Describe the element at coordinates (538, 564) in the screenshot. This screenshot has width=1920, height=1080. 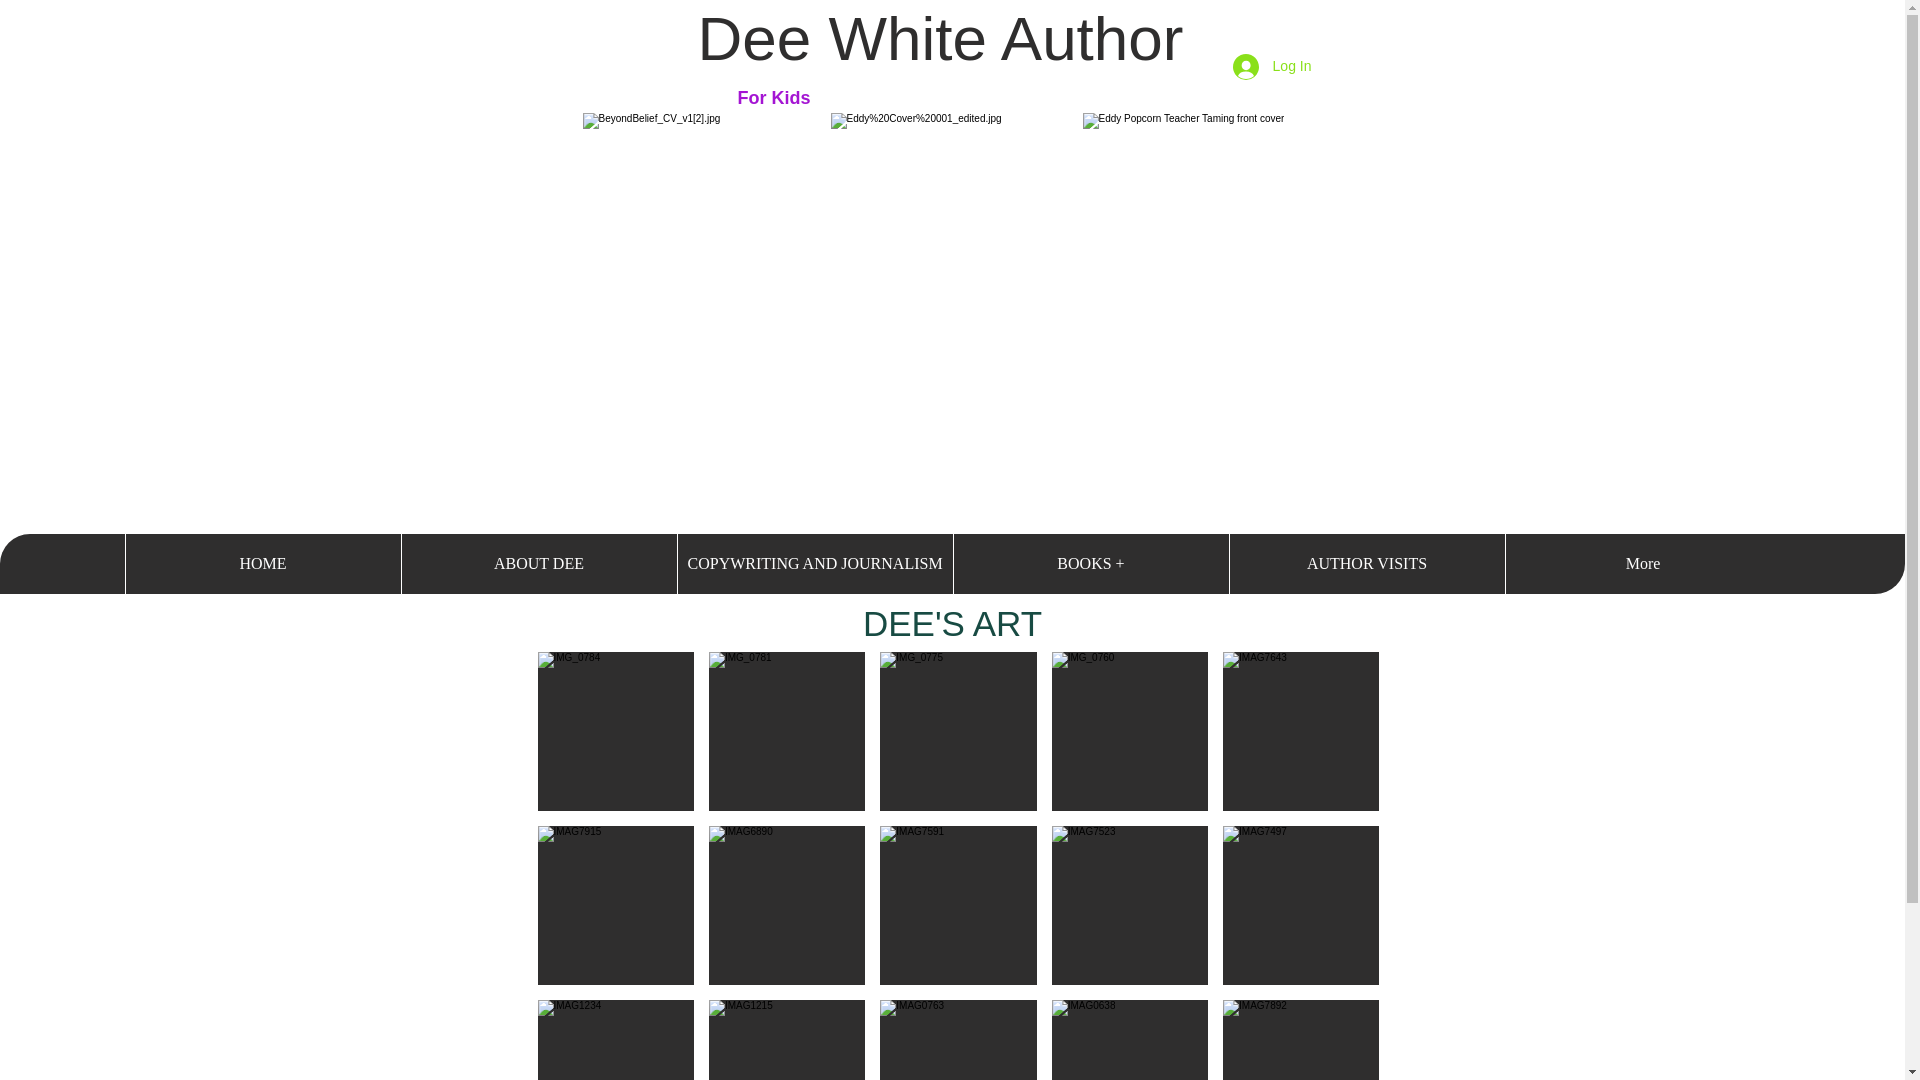
I see `ABOUT DEE` at that location.